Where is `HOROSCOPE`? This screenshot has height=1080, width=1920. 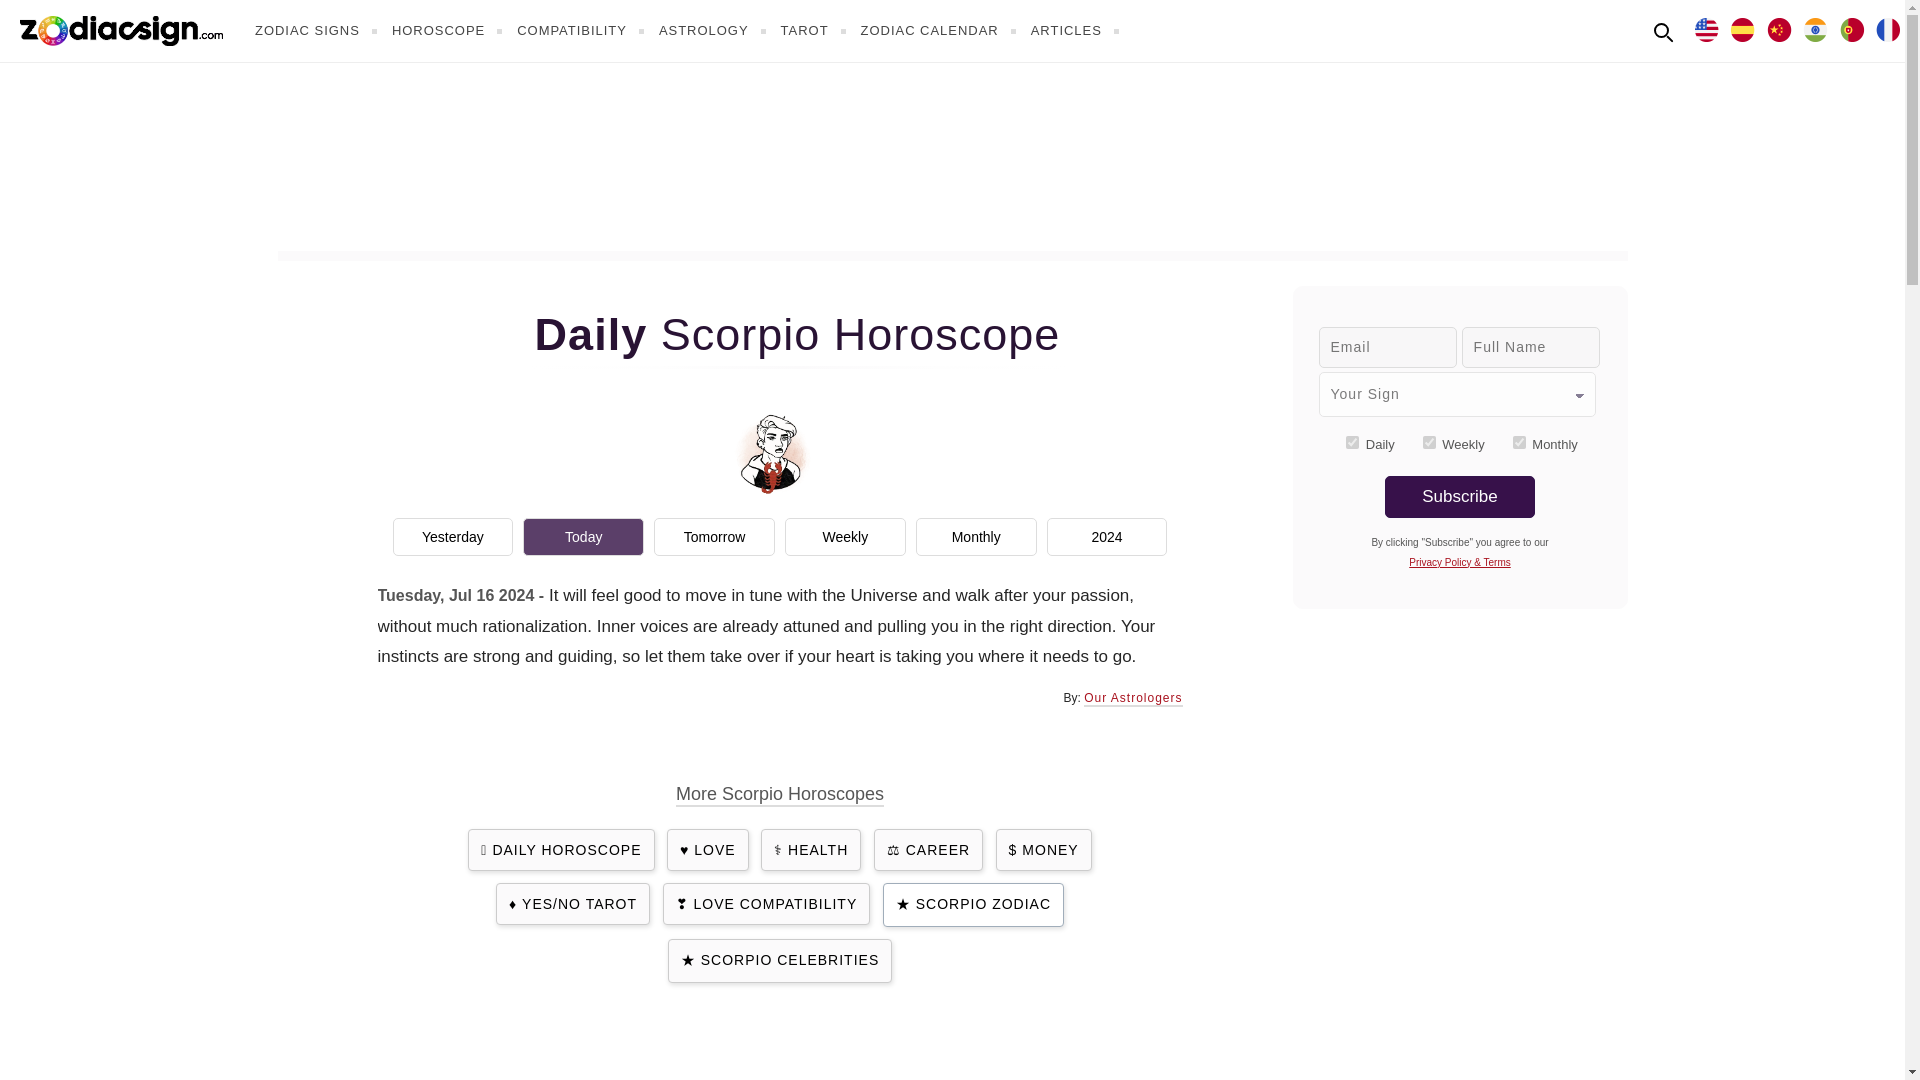
HOROSCOPE is located at coordinates (450, 30).